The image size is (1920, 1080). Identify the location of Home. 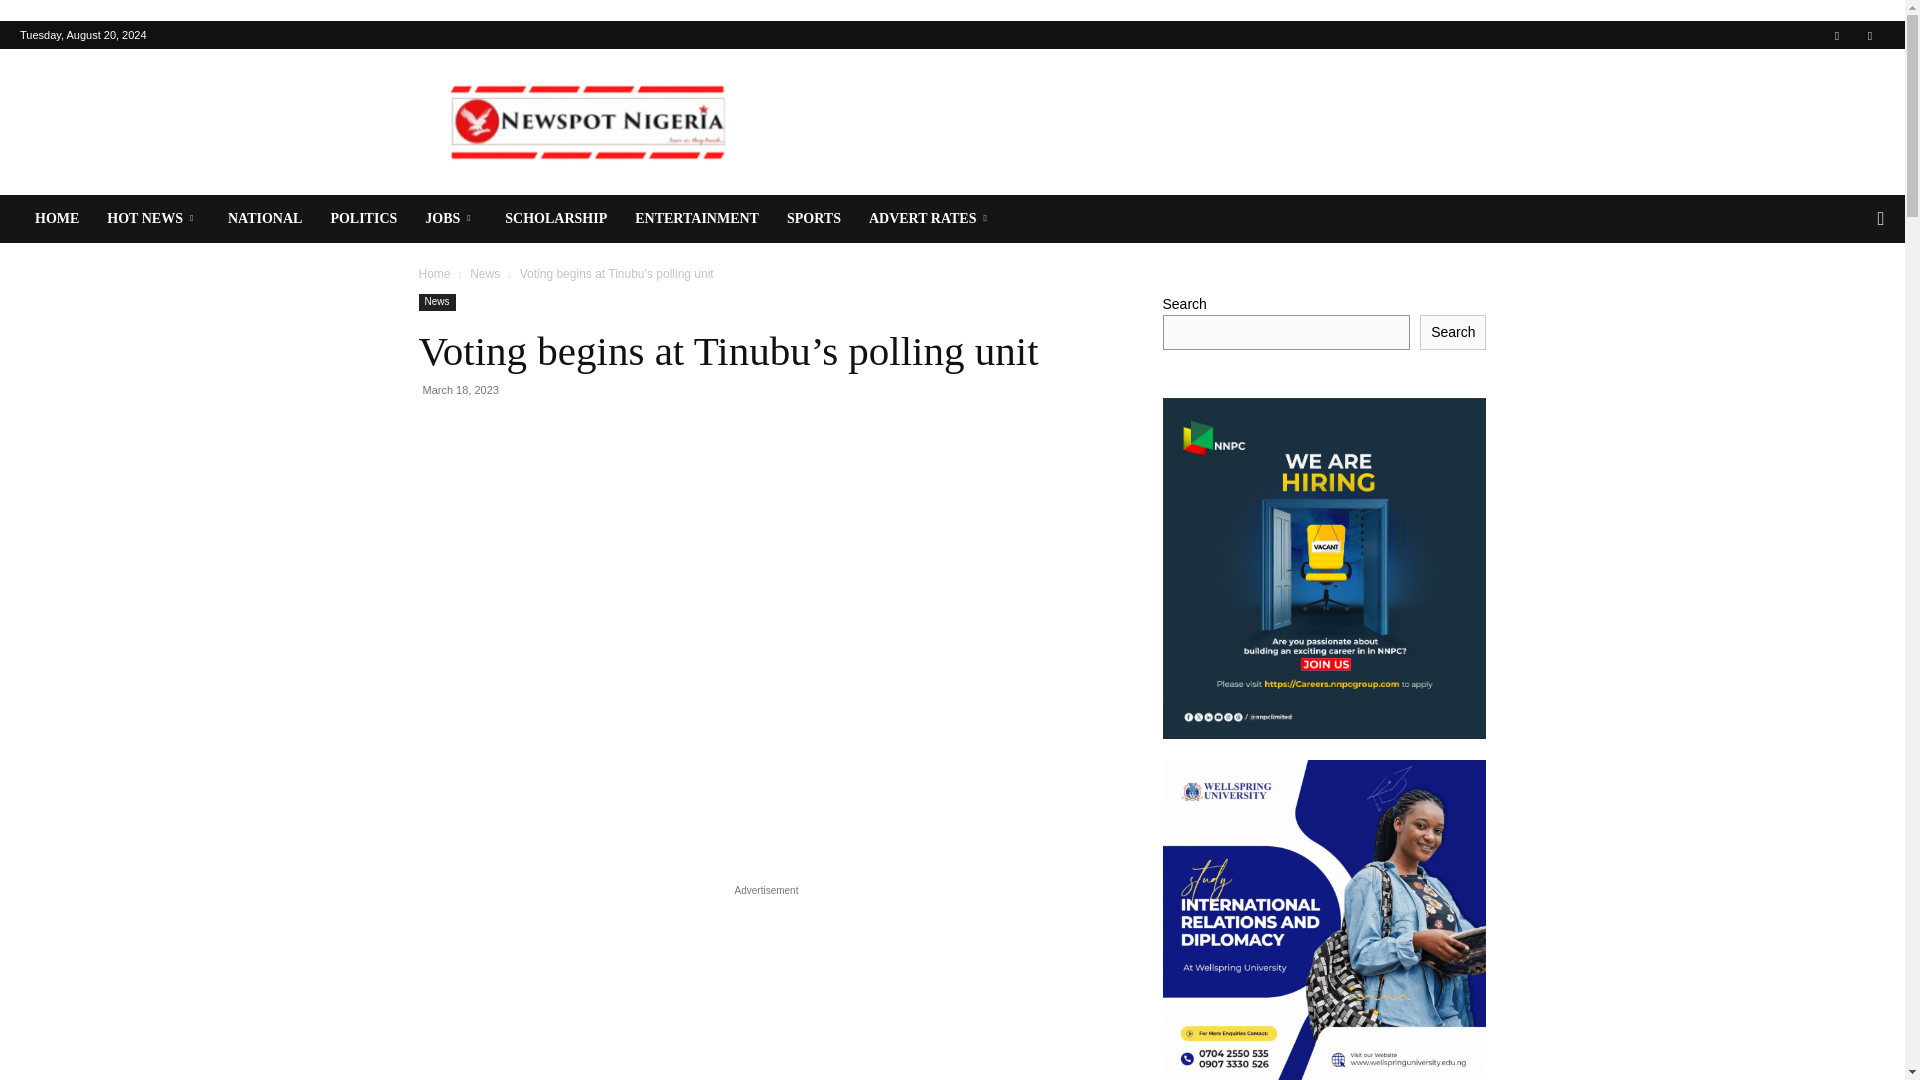
(434, 273).